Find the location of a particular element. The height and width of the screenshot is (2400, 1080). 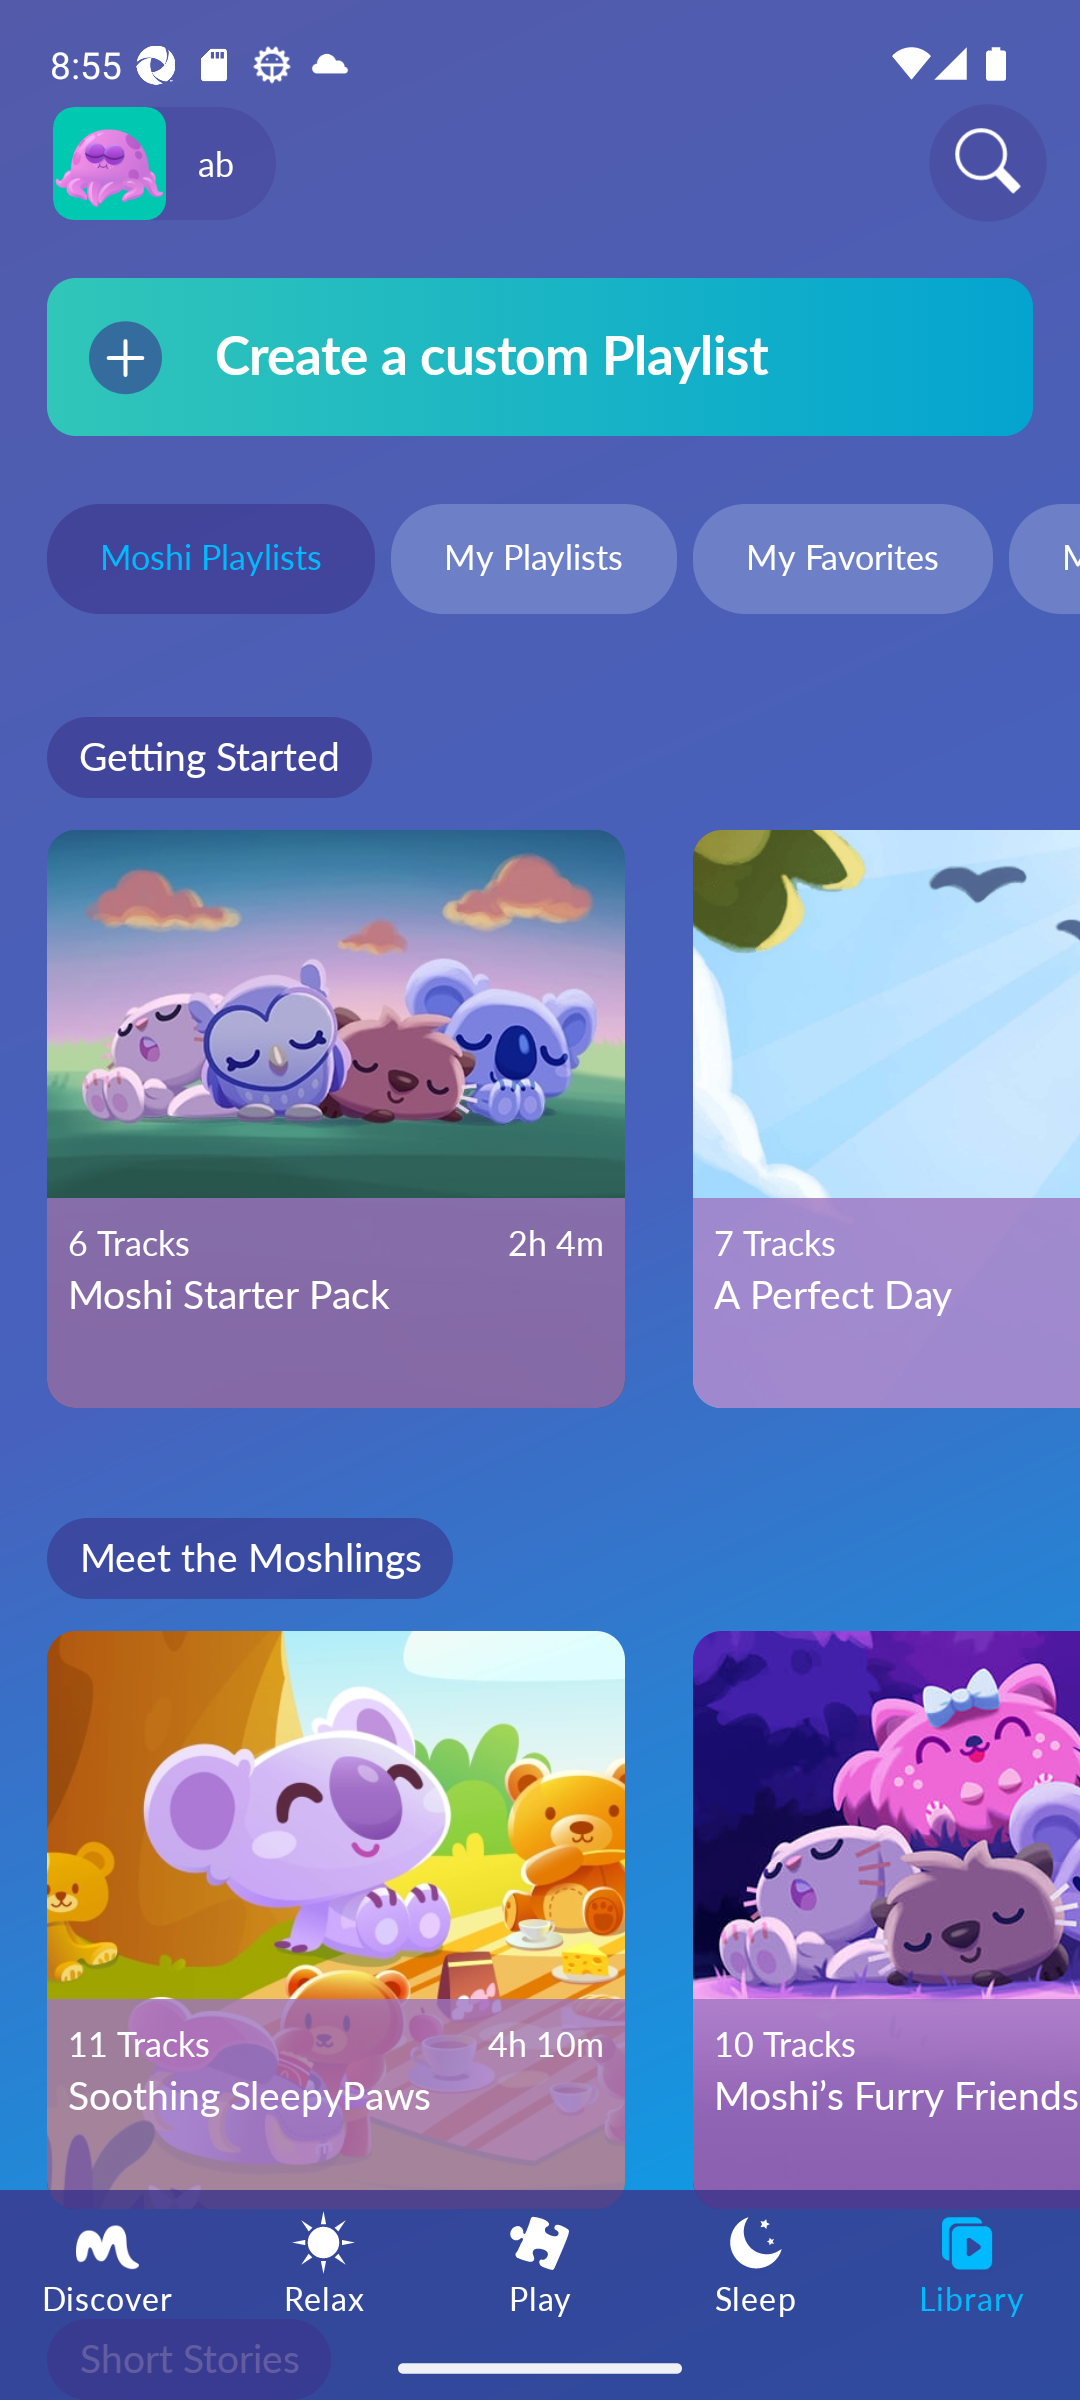

Discover is located at coordinates (108, 2262).